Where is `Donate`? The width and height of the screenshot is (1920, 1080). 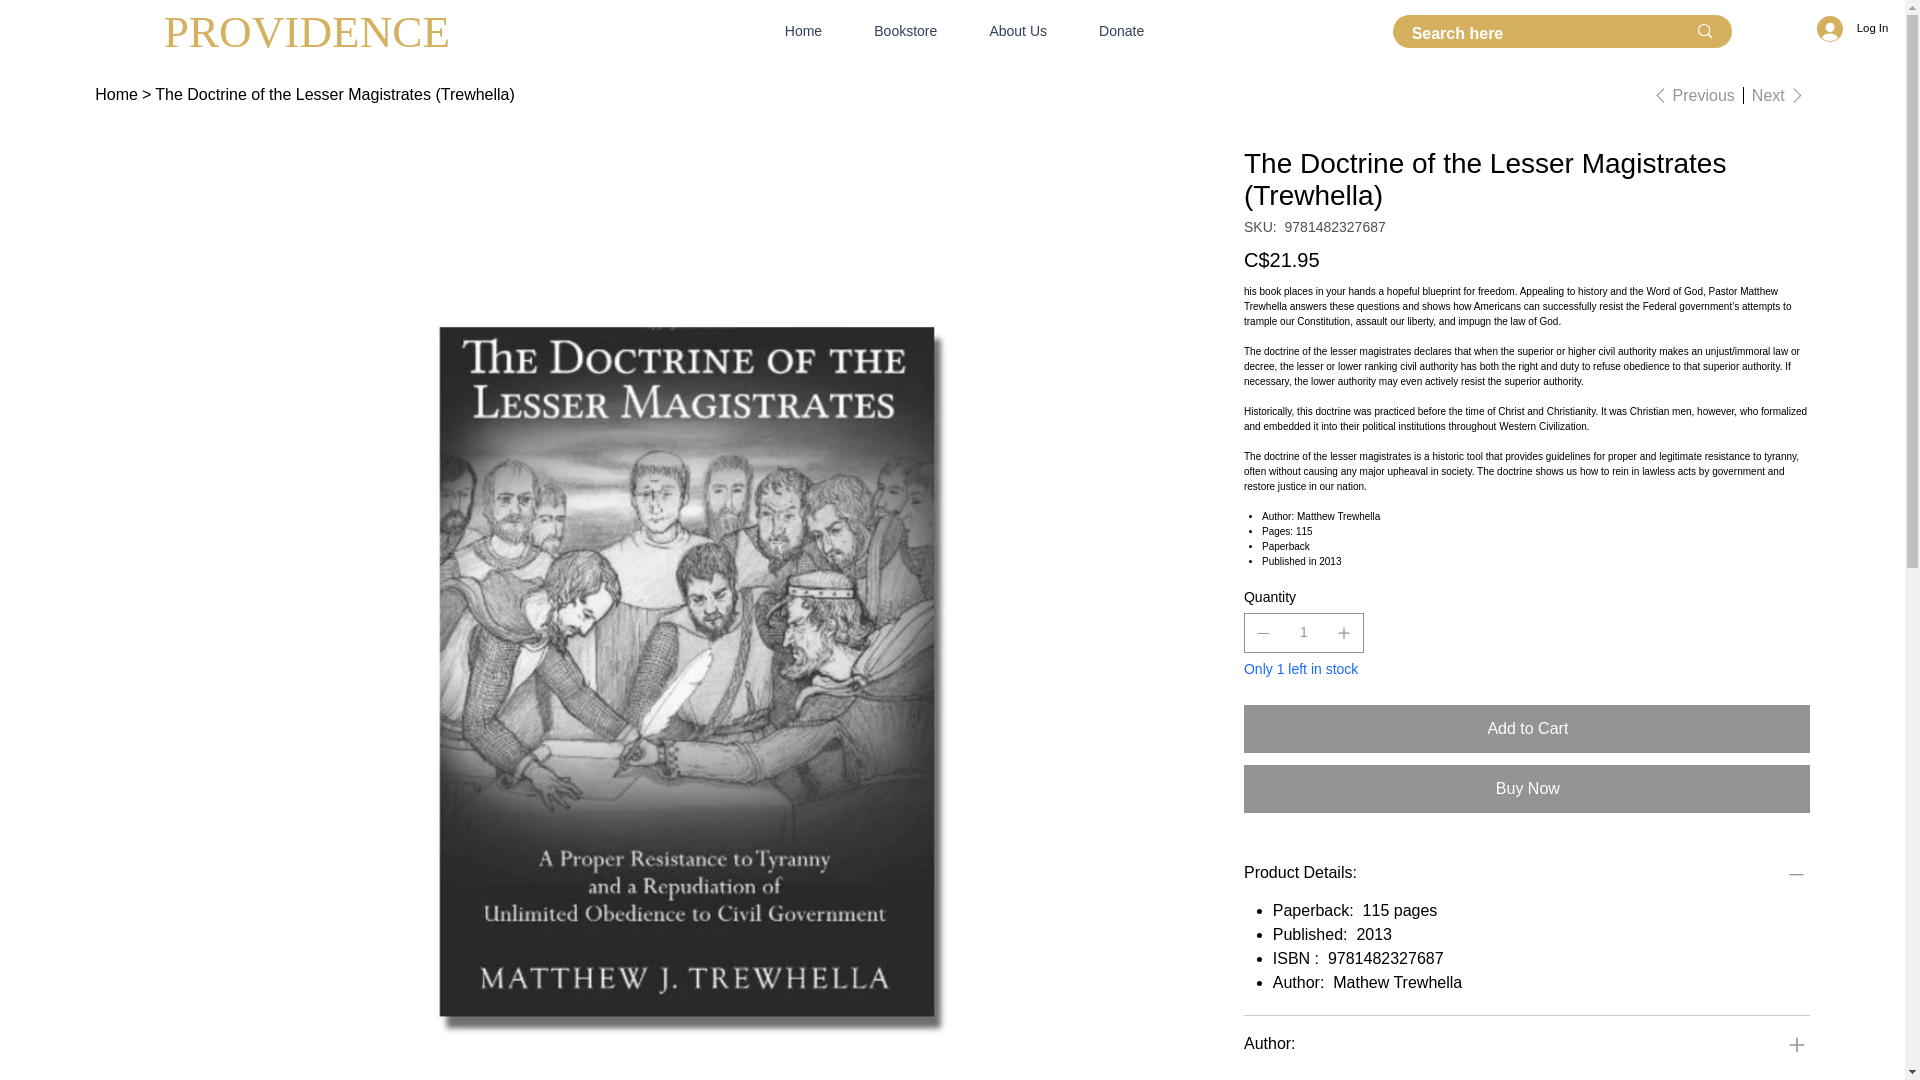 Donate is located at coordinates (1109, 30).